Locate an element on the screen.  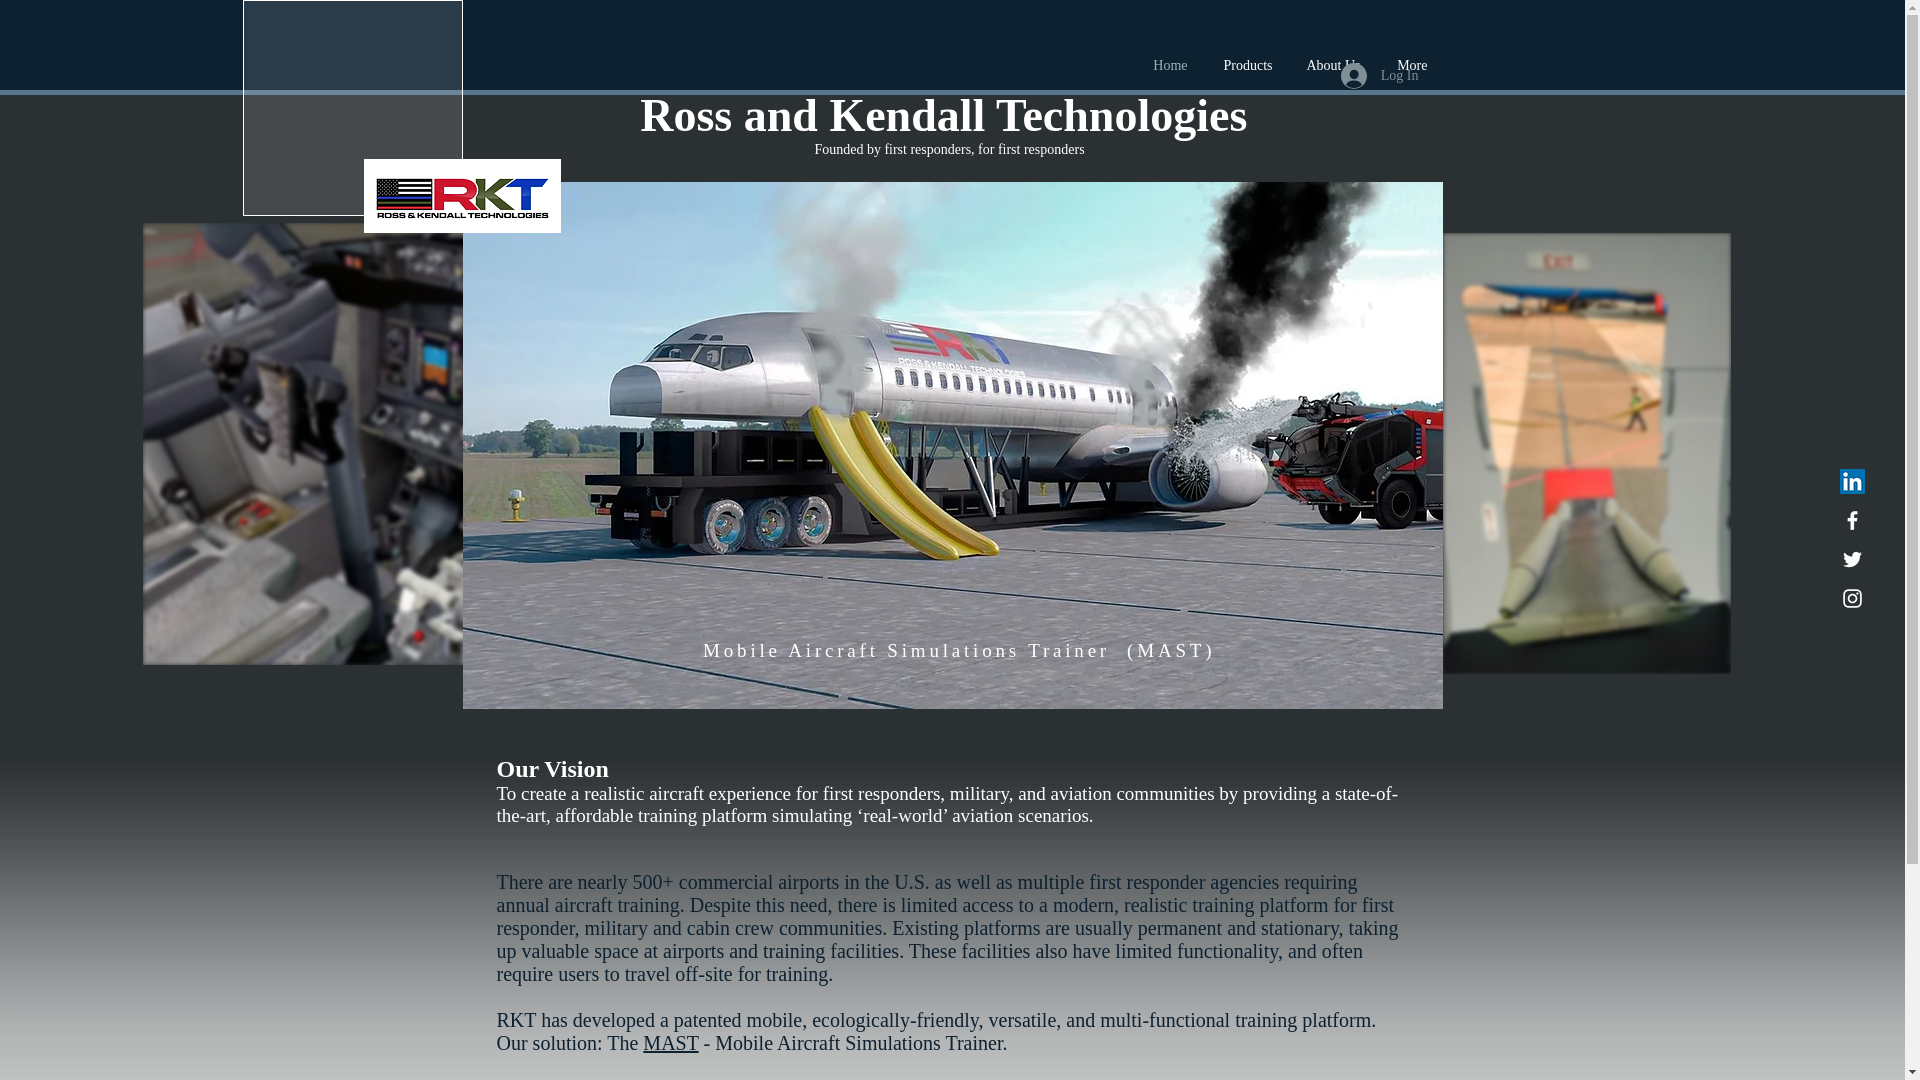
Home is located at coordinates (1166, 66).